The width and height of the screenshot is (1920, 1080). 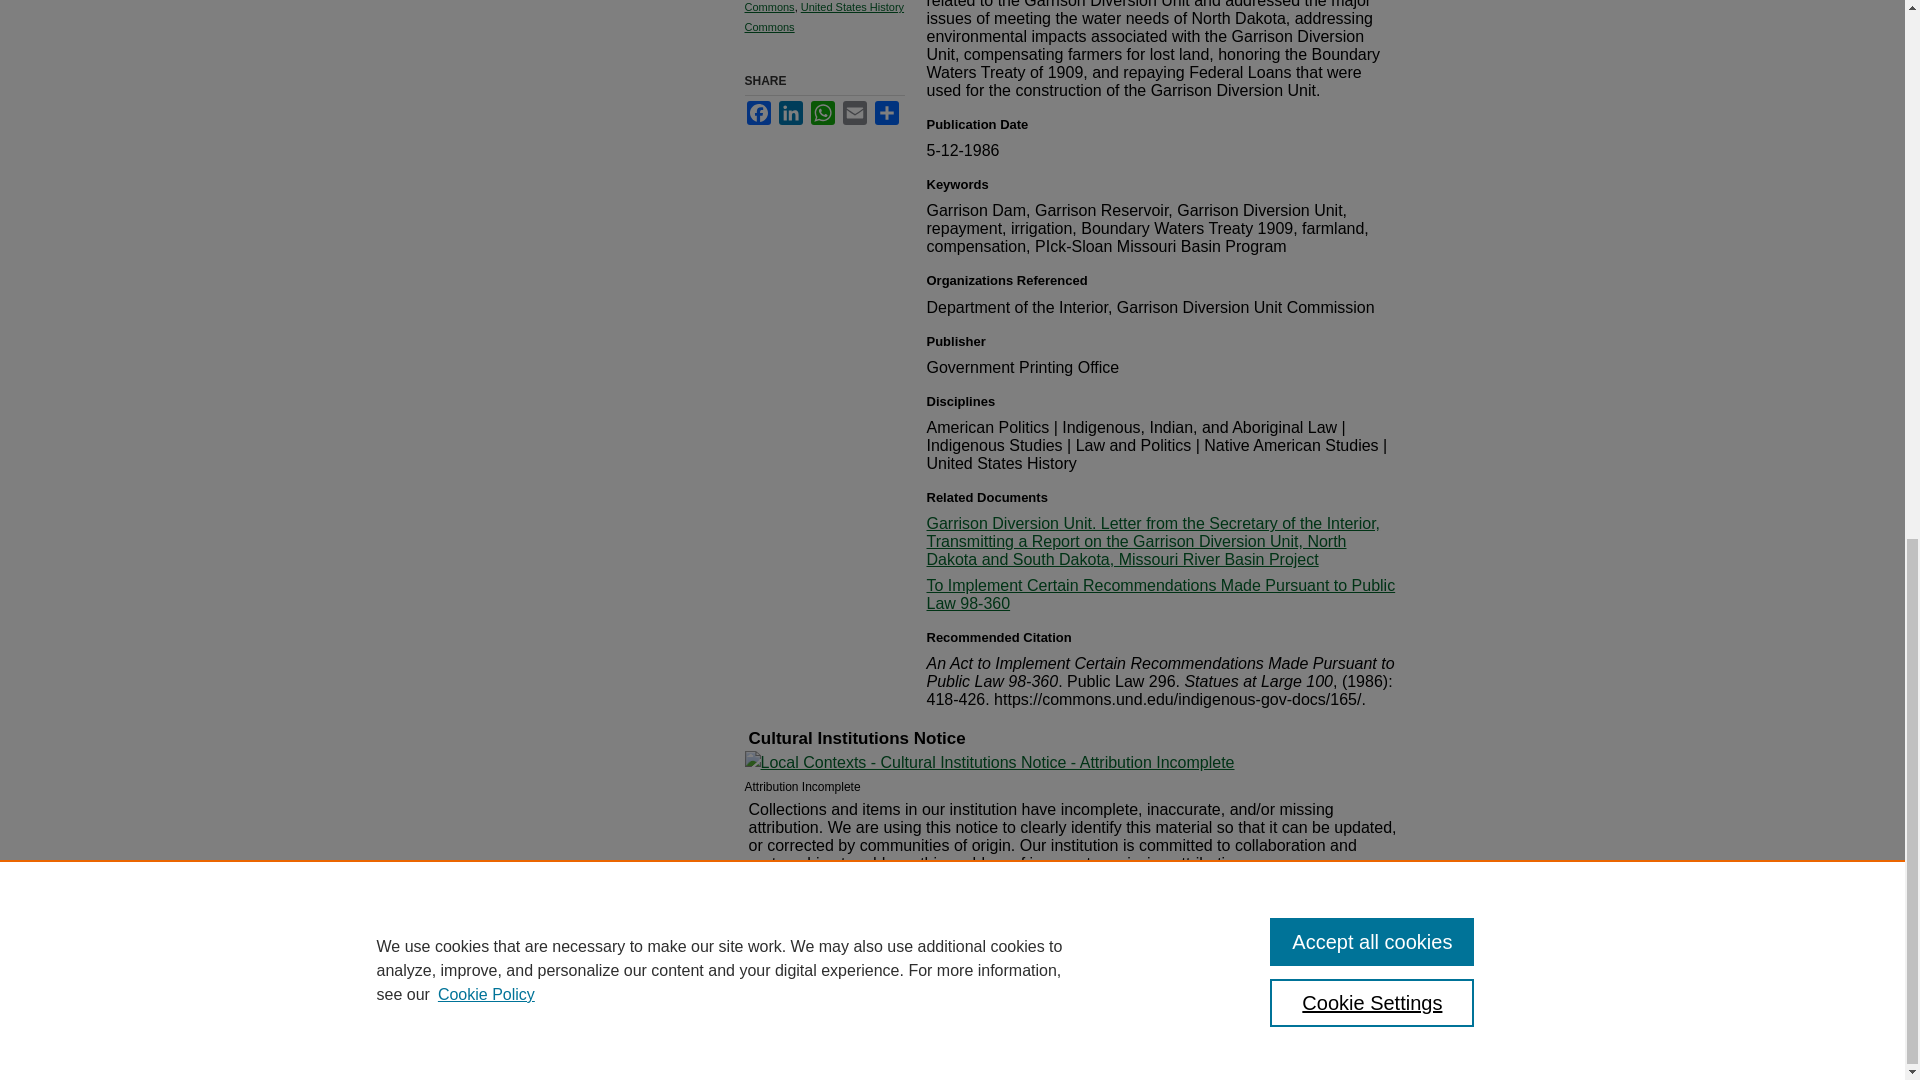 What do you see at coordinates (790, 113) in the screenshot?
I see `LinkedIn` at bounding box center [790, 113].